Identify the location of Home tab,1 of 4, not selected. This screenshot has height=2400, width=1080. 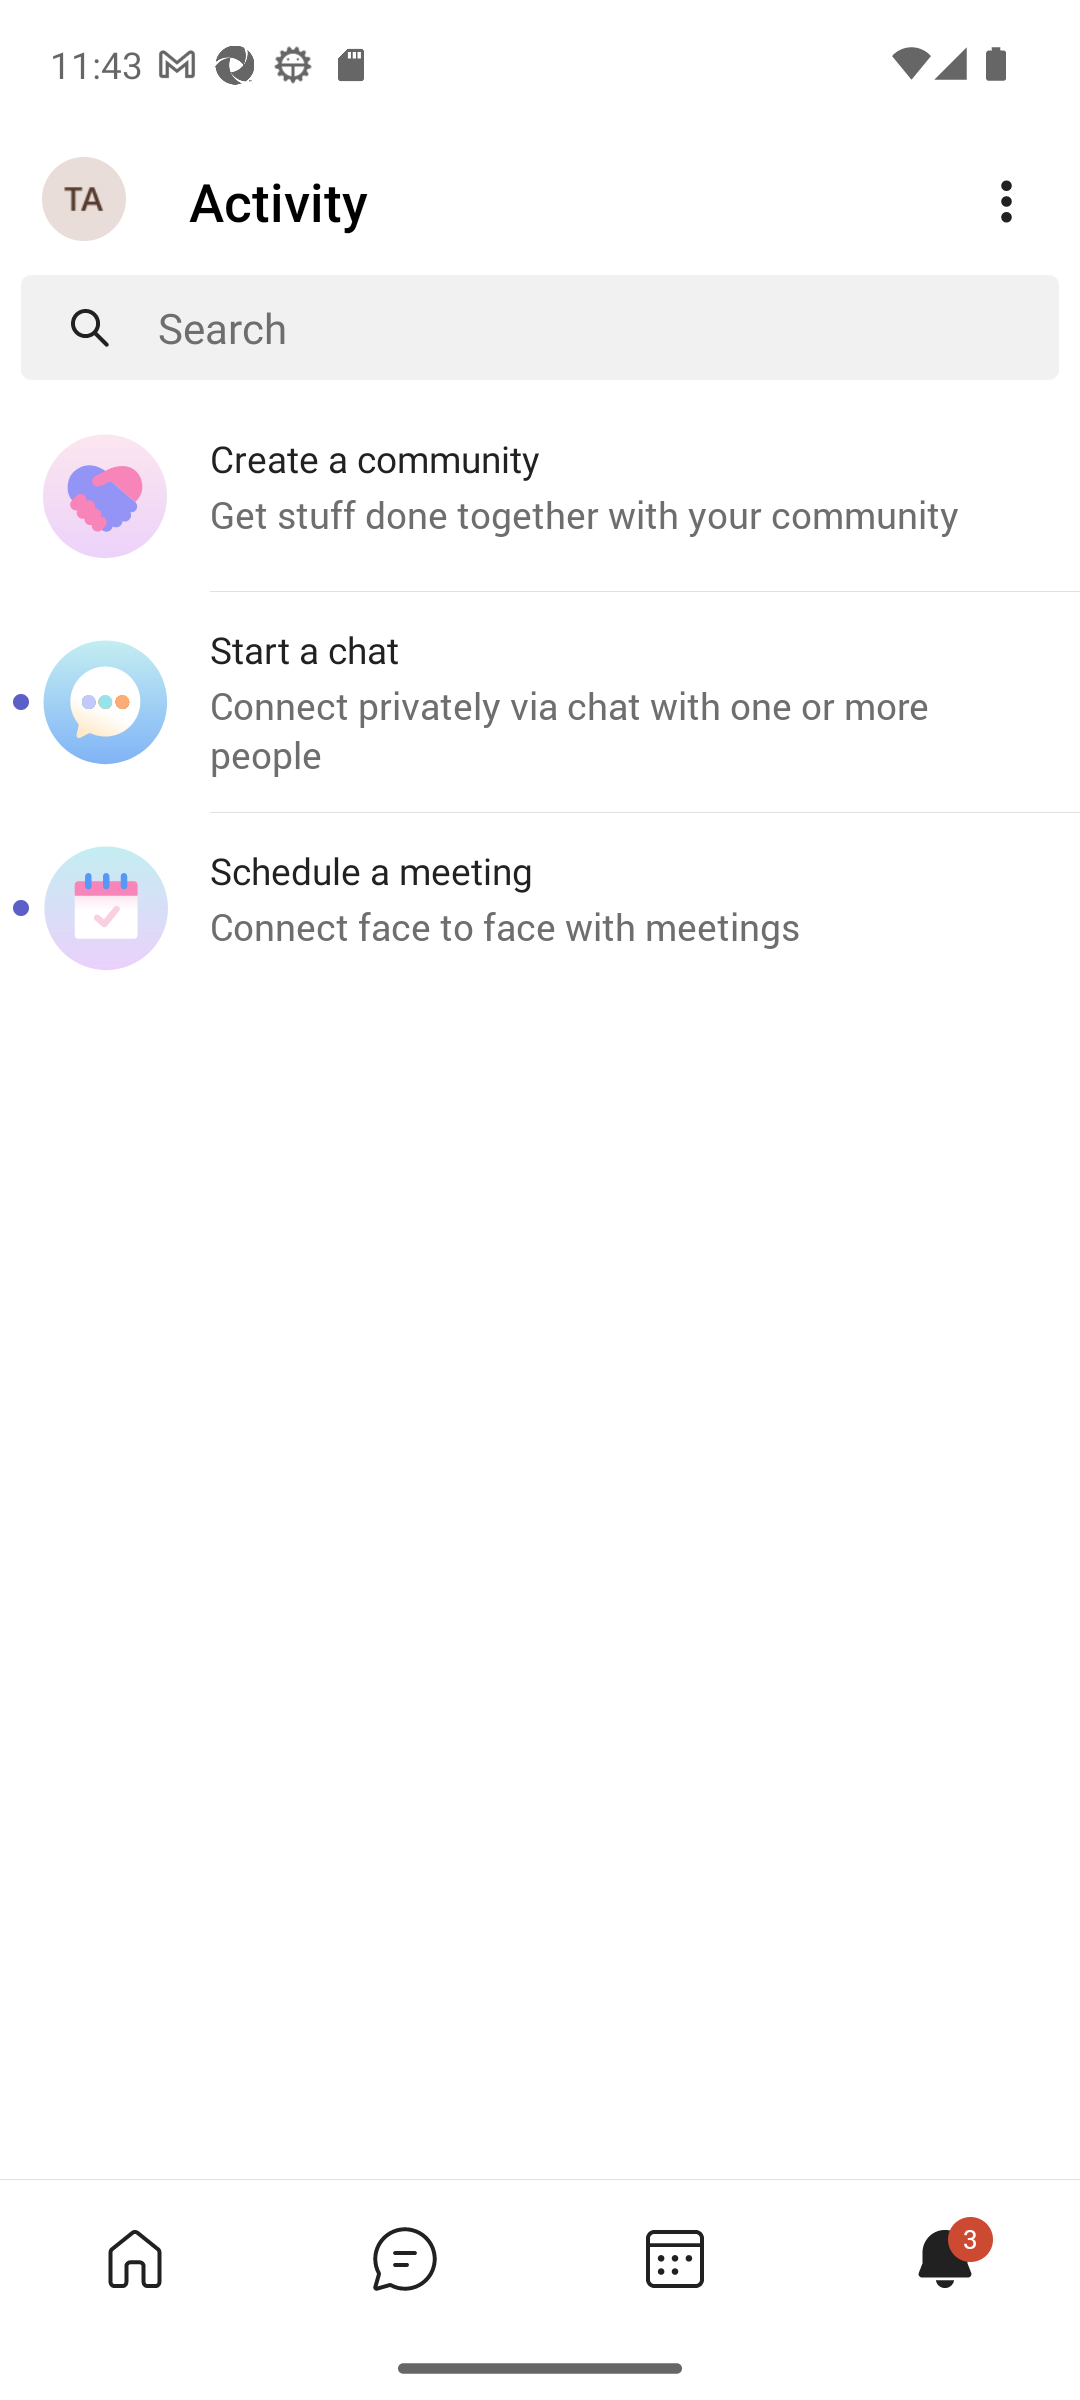
(134, 2258).